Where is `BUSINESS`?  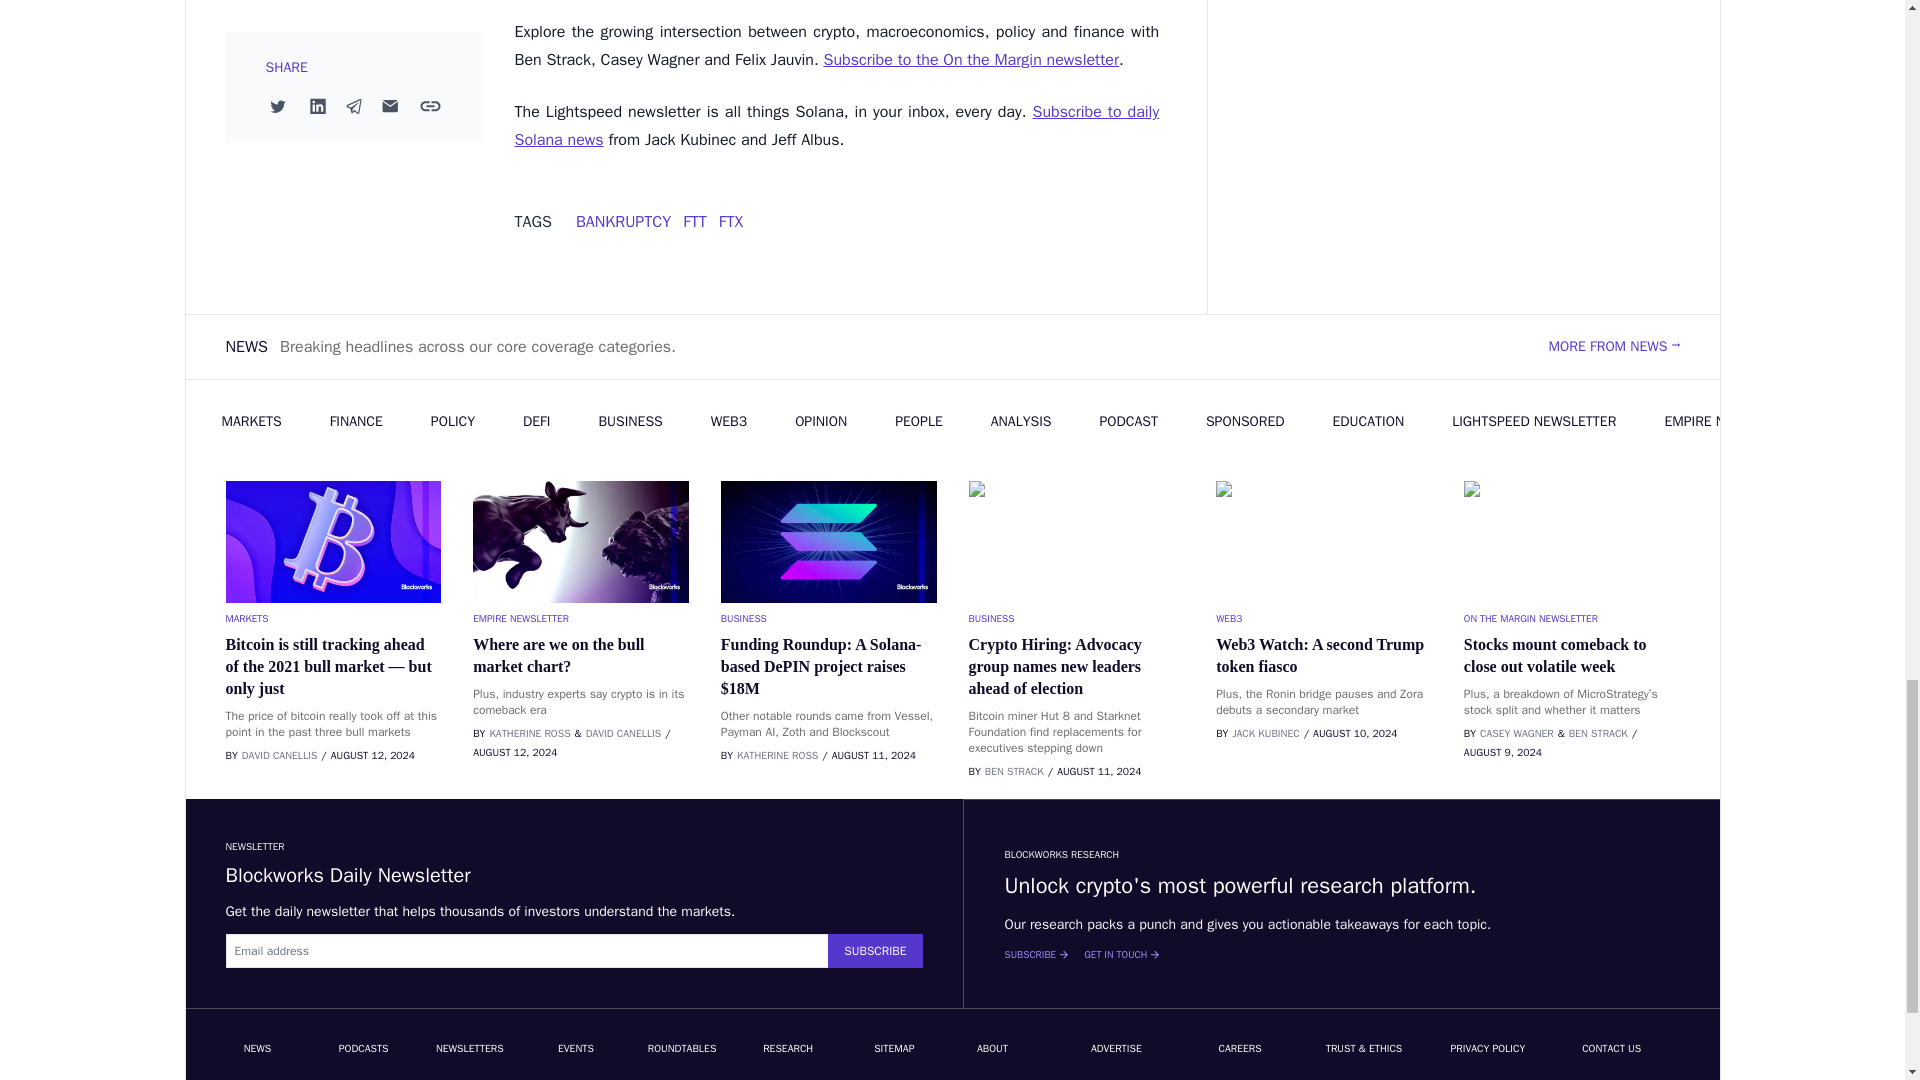
BUSINESS is located at coordinates (1076, 618).